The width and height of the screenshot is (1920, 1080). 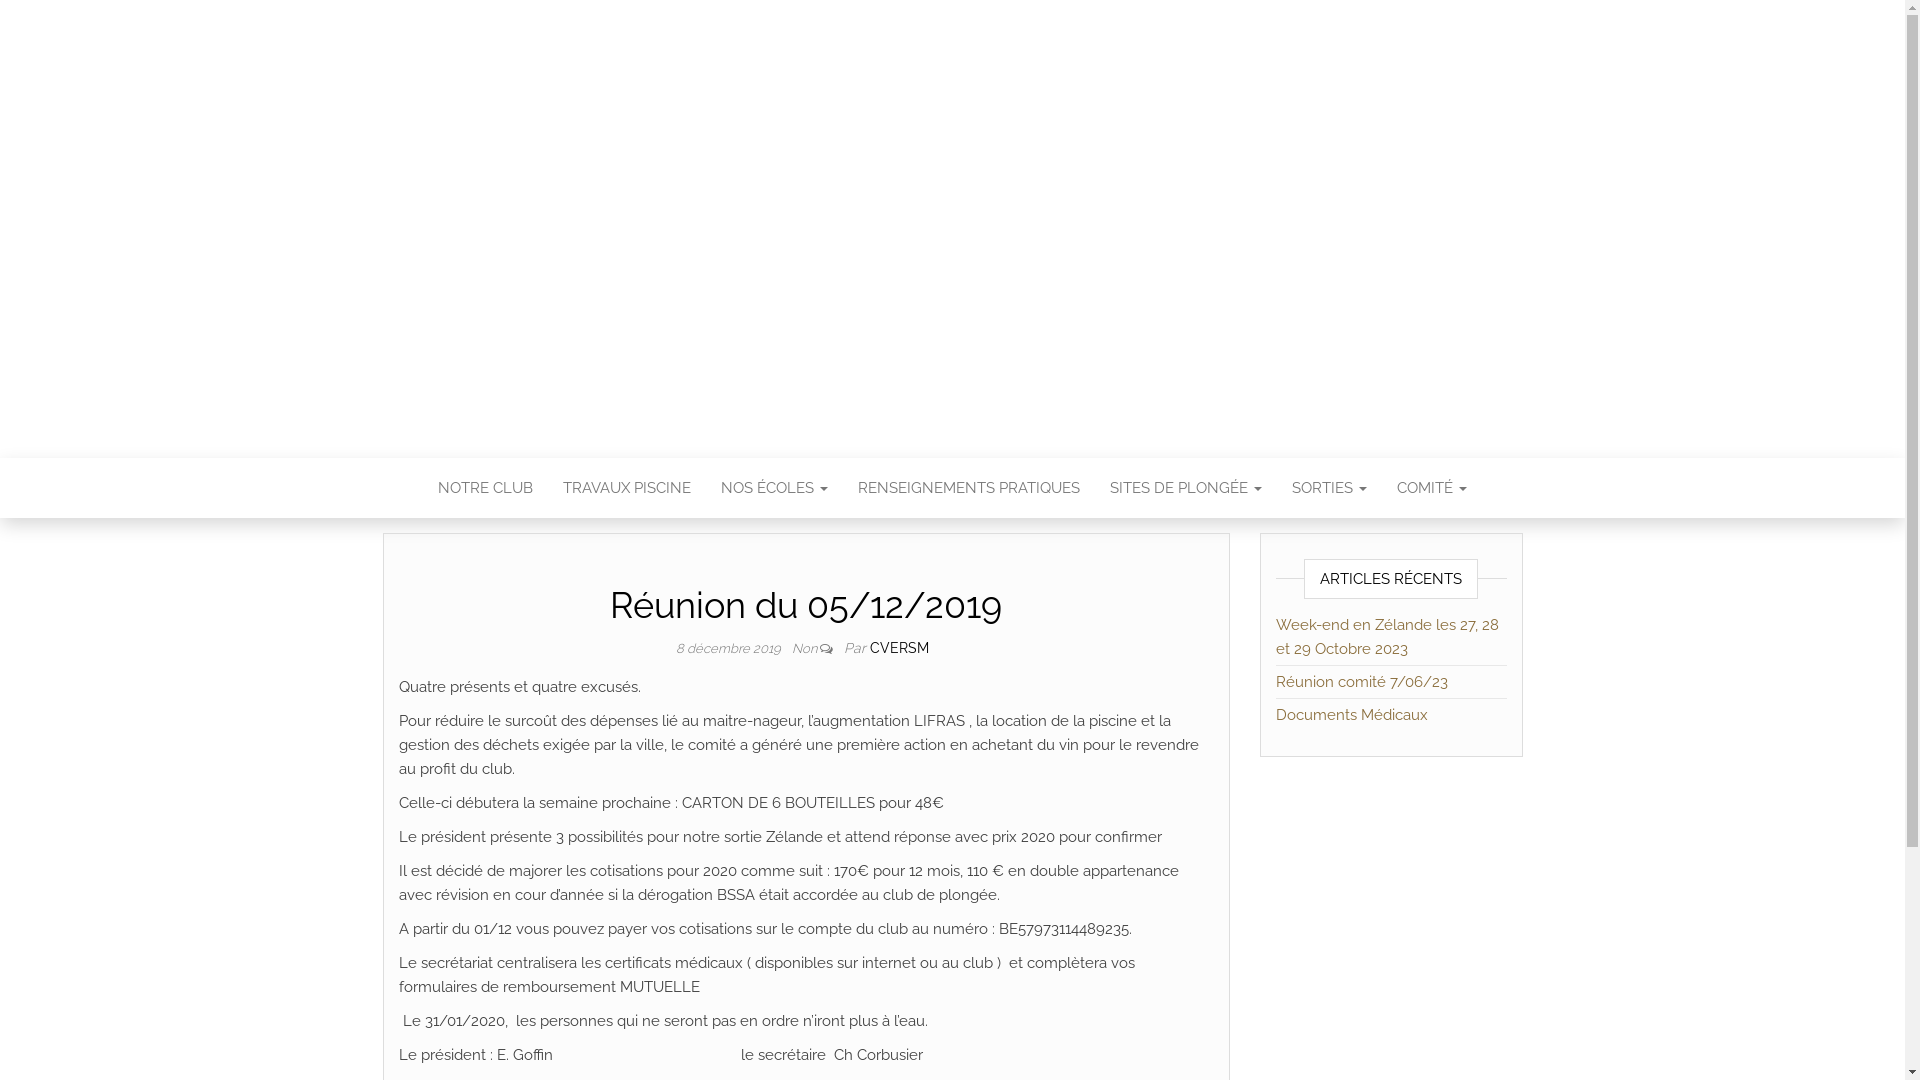 I want to click on NOTRE CLUB, so click(x=486, y=488).